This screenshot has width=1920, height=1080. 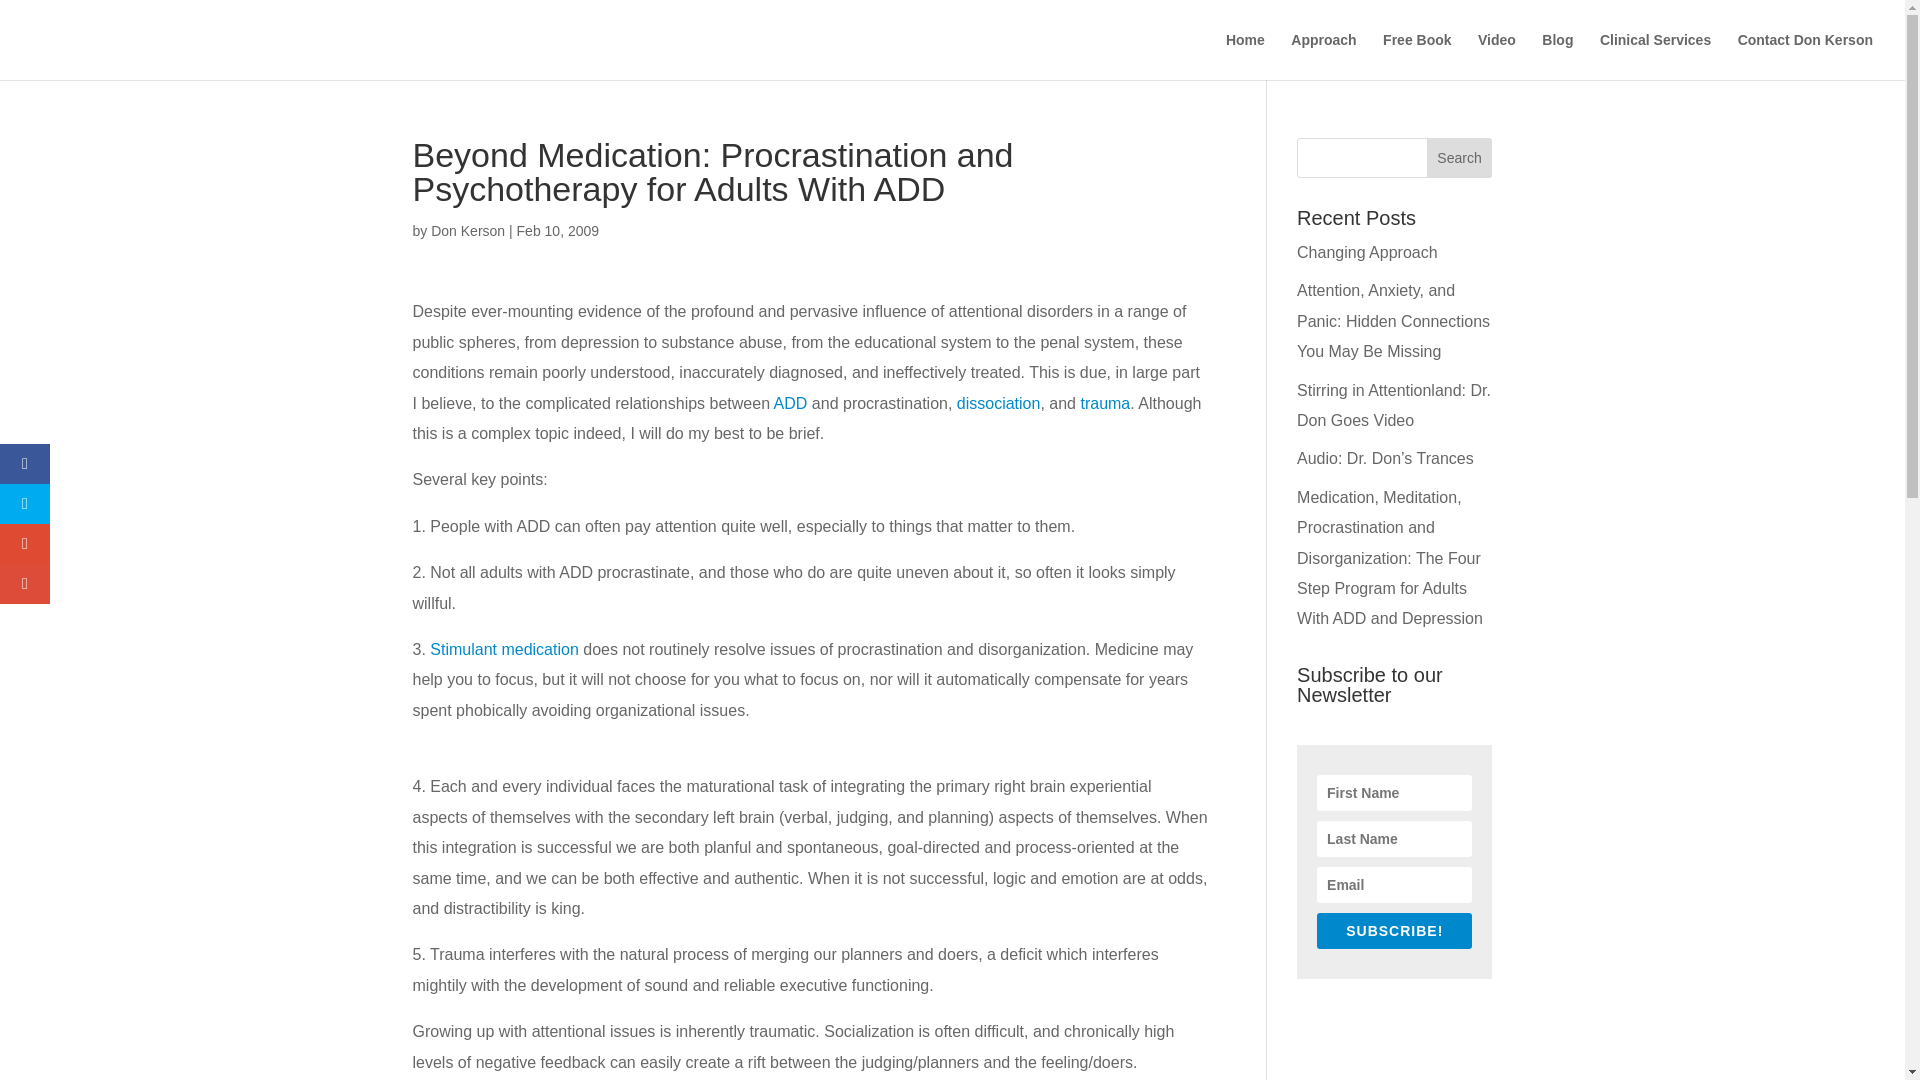 What do you see at coordinates (467, 230) in the screenshot?
I see `Posts by Don Kerson` at bounding box center [467, 230].